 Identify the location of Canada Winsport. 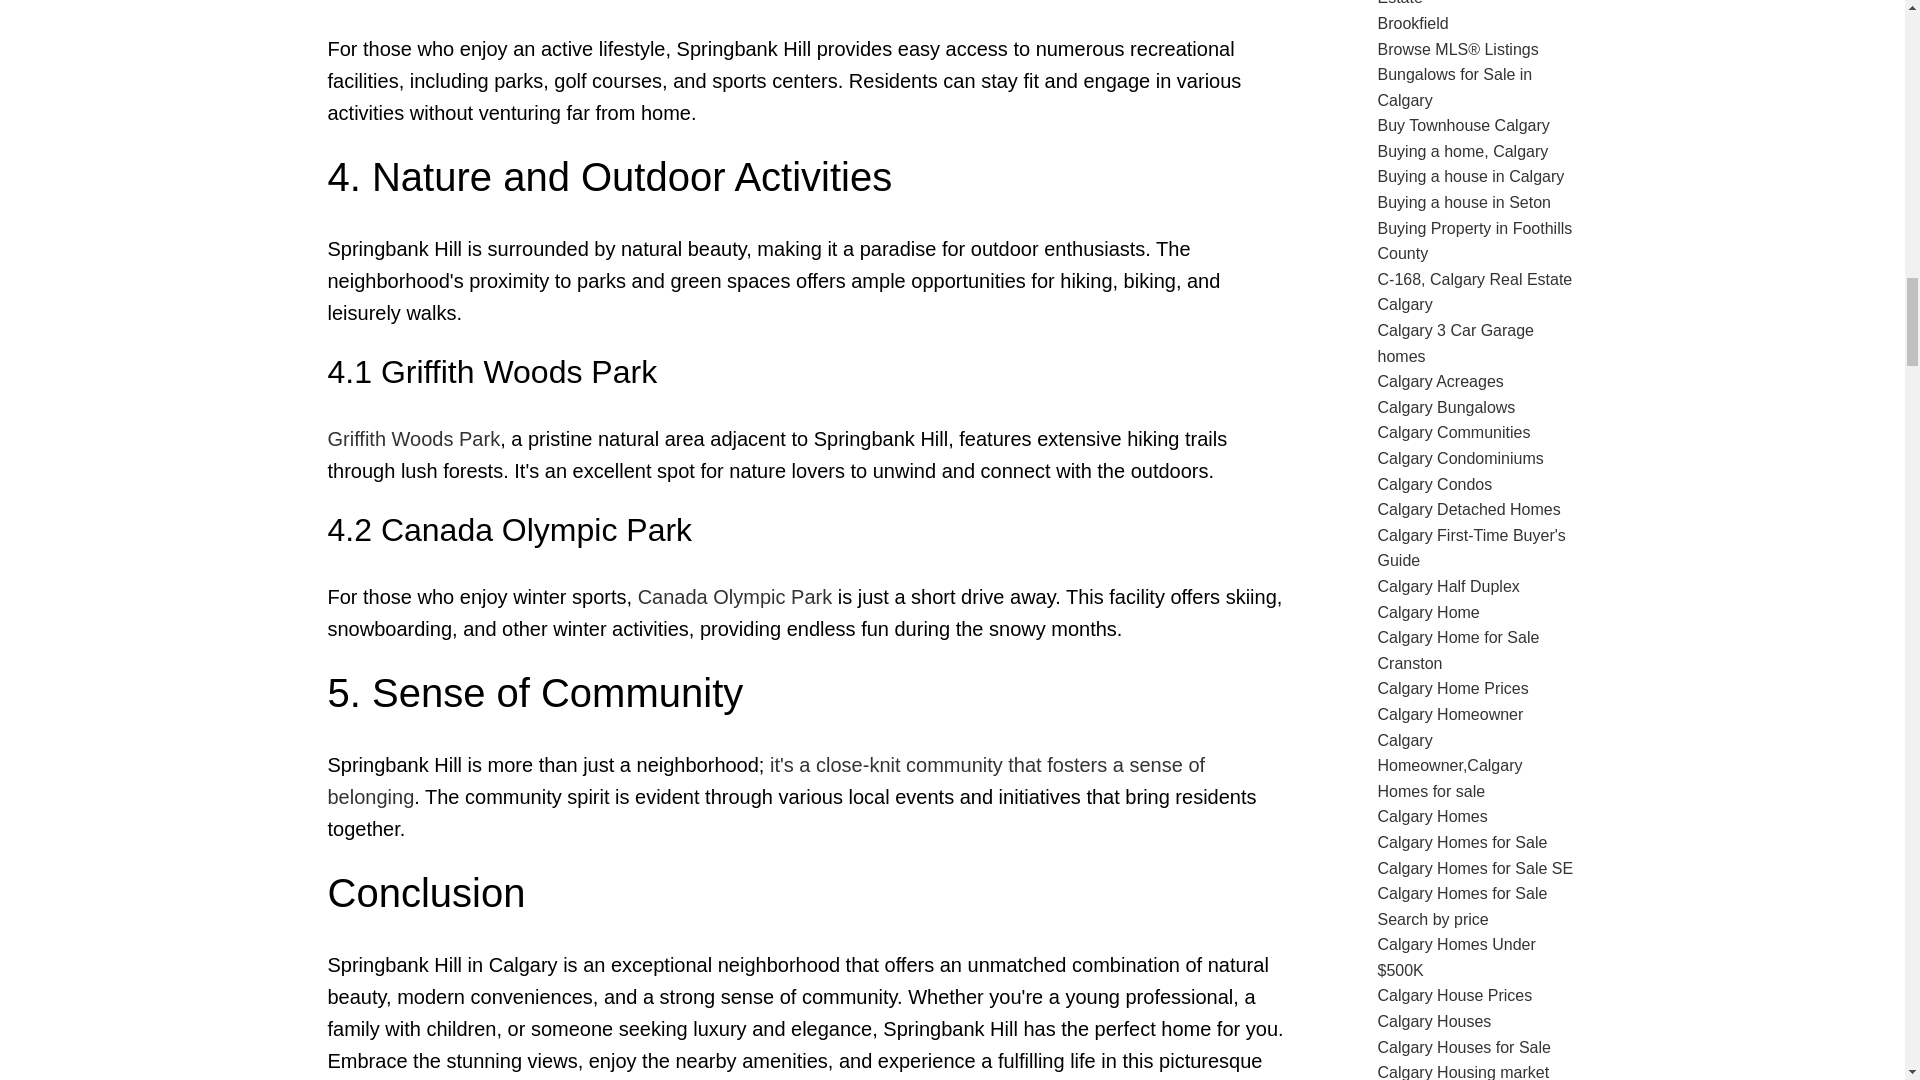
(735, 597).